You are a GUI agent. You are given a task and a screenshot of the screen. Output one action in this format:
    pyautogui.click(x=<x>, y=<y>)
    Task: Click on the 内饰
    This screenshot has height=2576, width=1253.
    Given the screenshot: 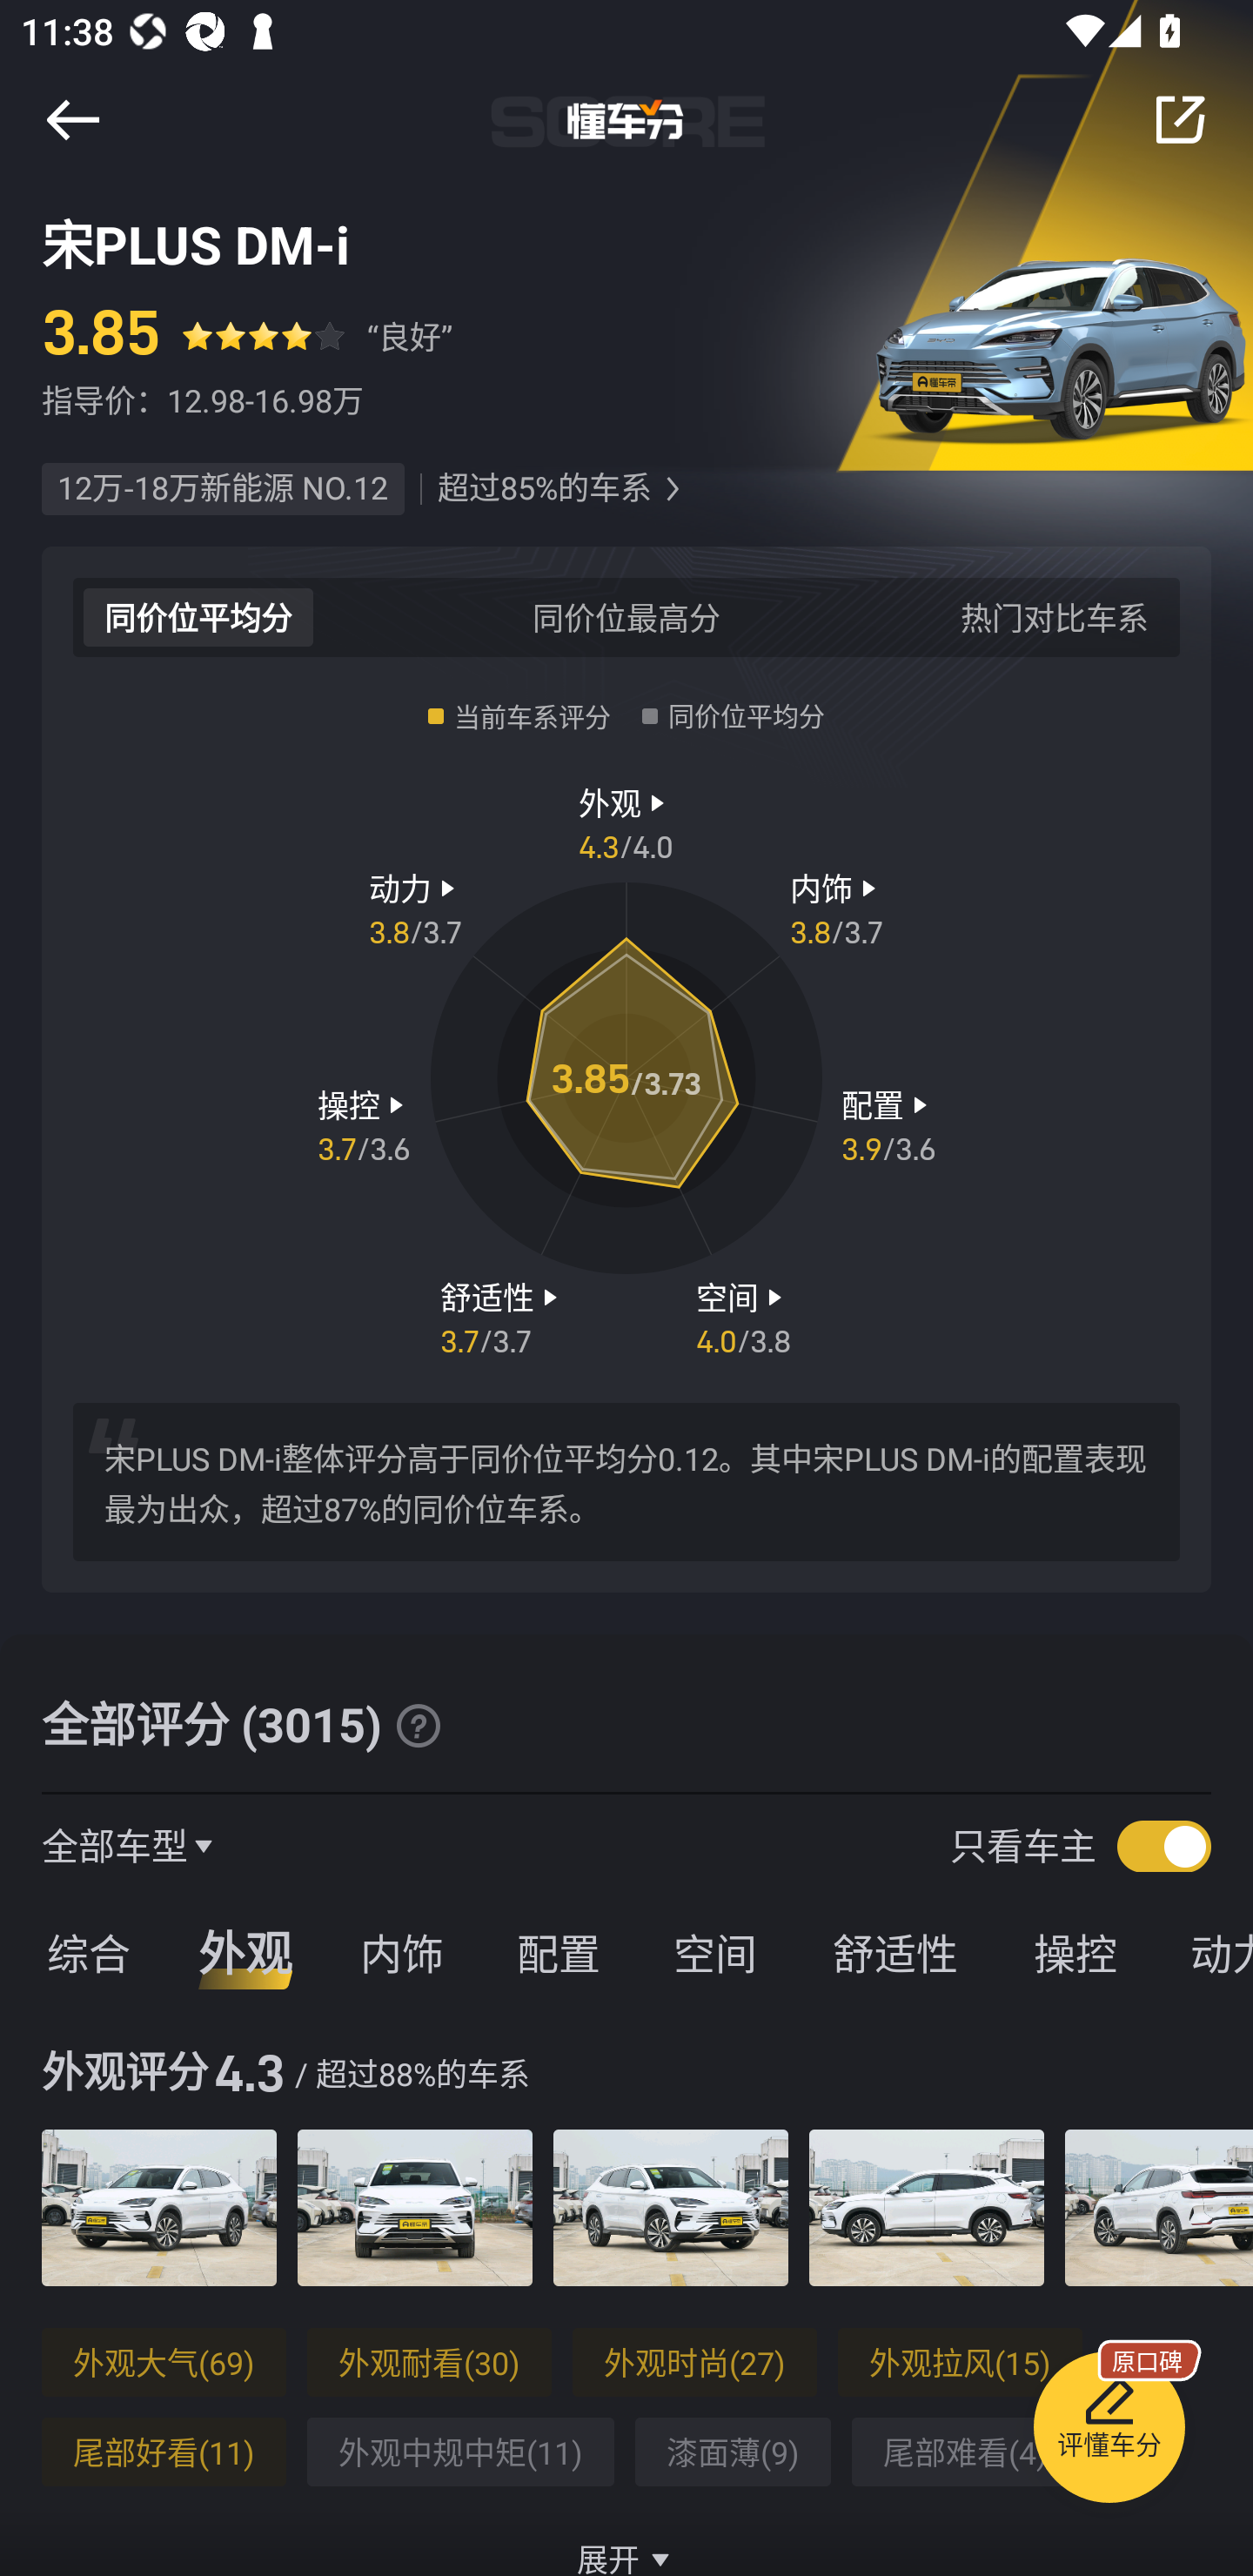 What is the action you would take?
    pyautogui.click(x=401, y=1952)
    